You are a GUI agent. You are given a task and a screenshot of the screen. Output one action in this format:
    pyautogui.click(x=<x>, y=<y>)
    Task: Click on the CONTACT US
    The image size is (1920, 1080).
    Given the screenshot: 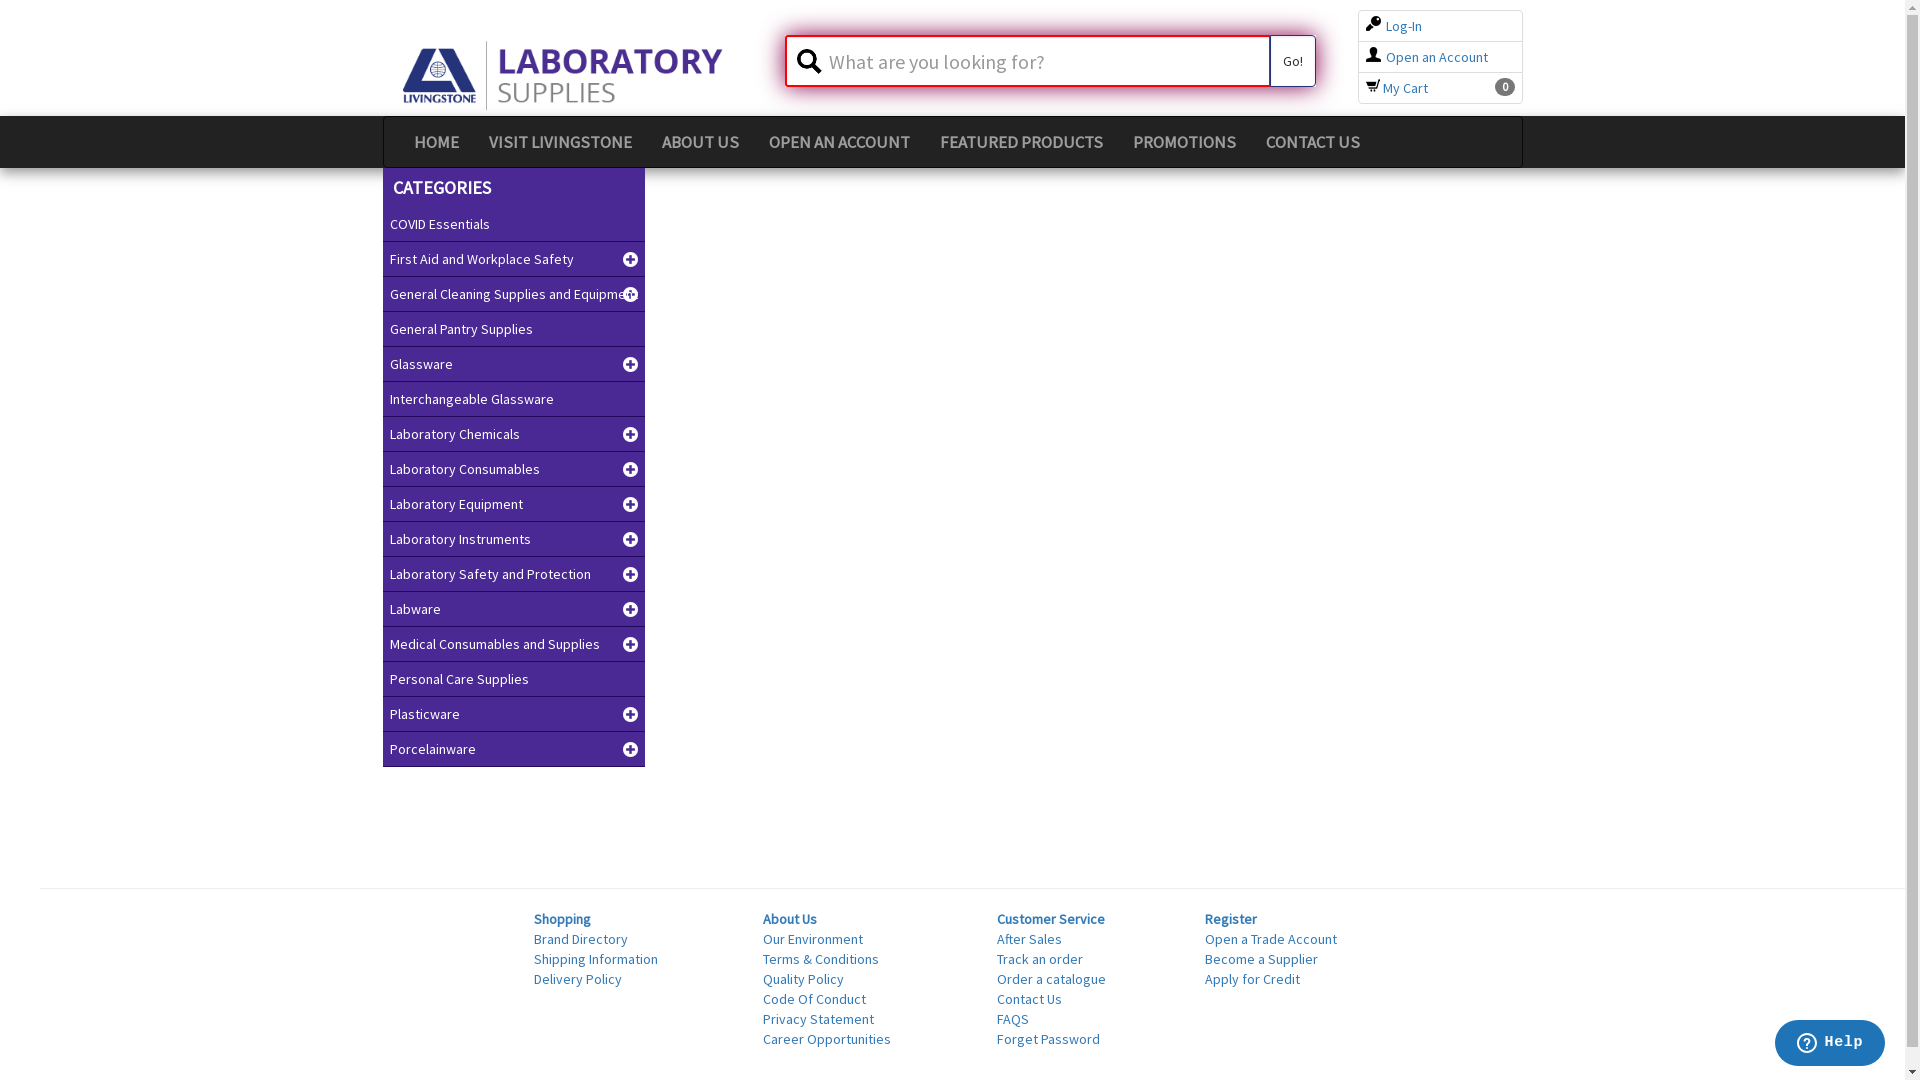 What is the action you would take?
    pyautogui.click(x=1312, y=142)
    